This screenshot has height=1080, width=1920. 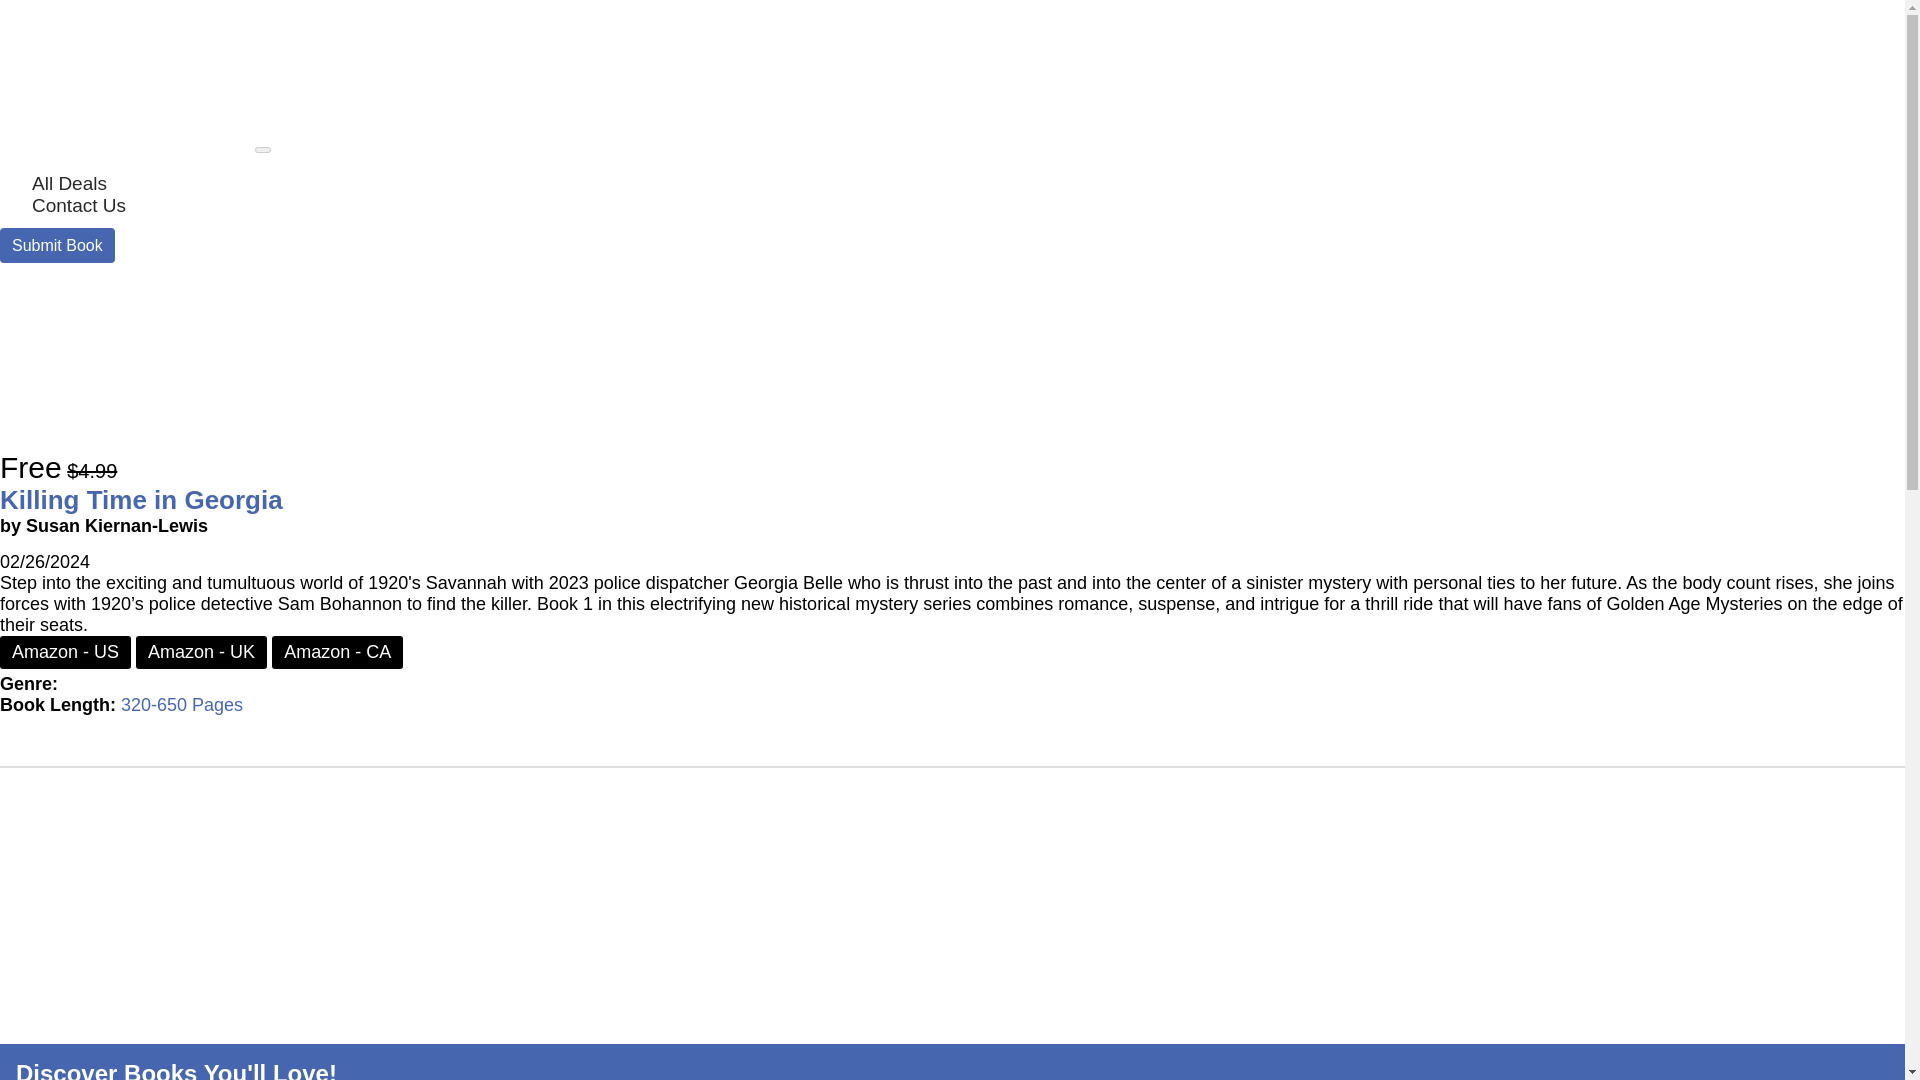 What do you see at coordinates (338, 652) in the screenshot?
I see `Amazon - CA` at bounding box center [338, 652].